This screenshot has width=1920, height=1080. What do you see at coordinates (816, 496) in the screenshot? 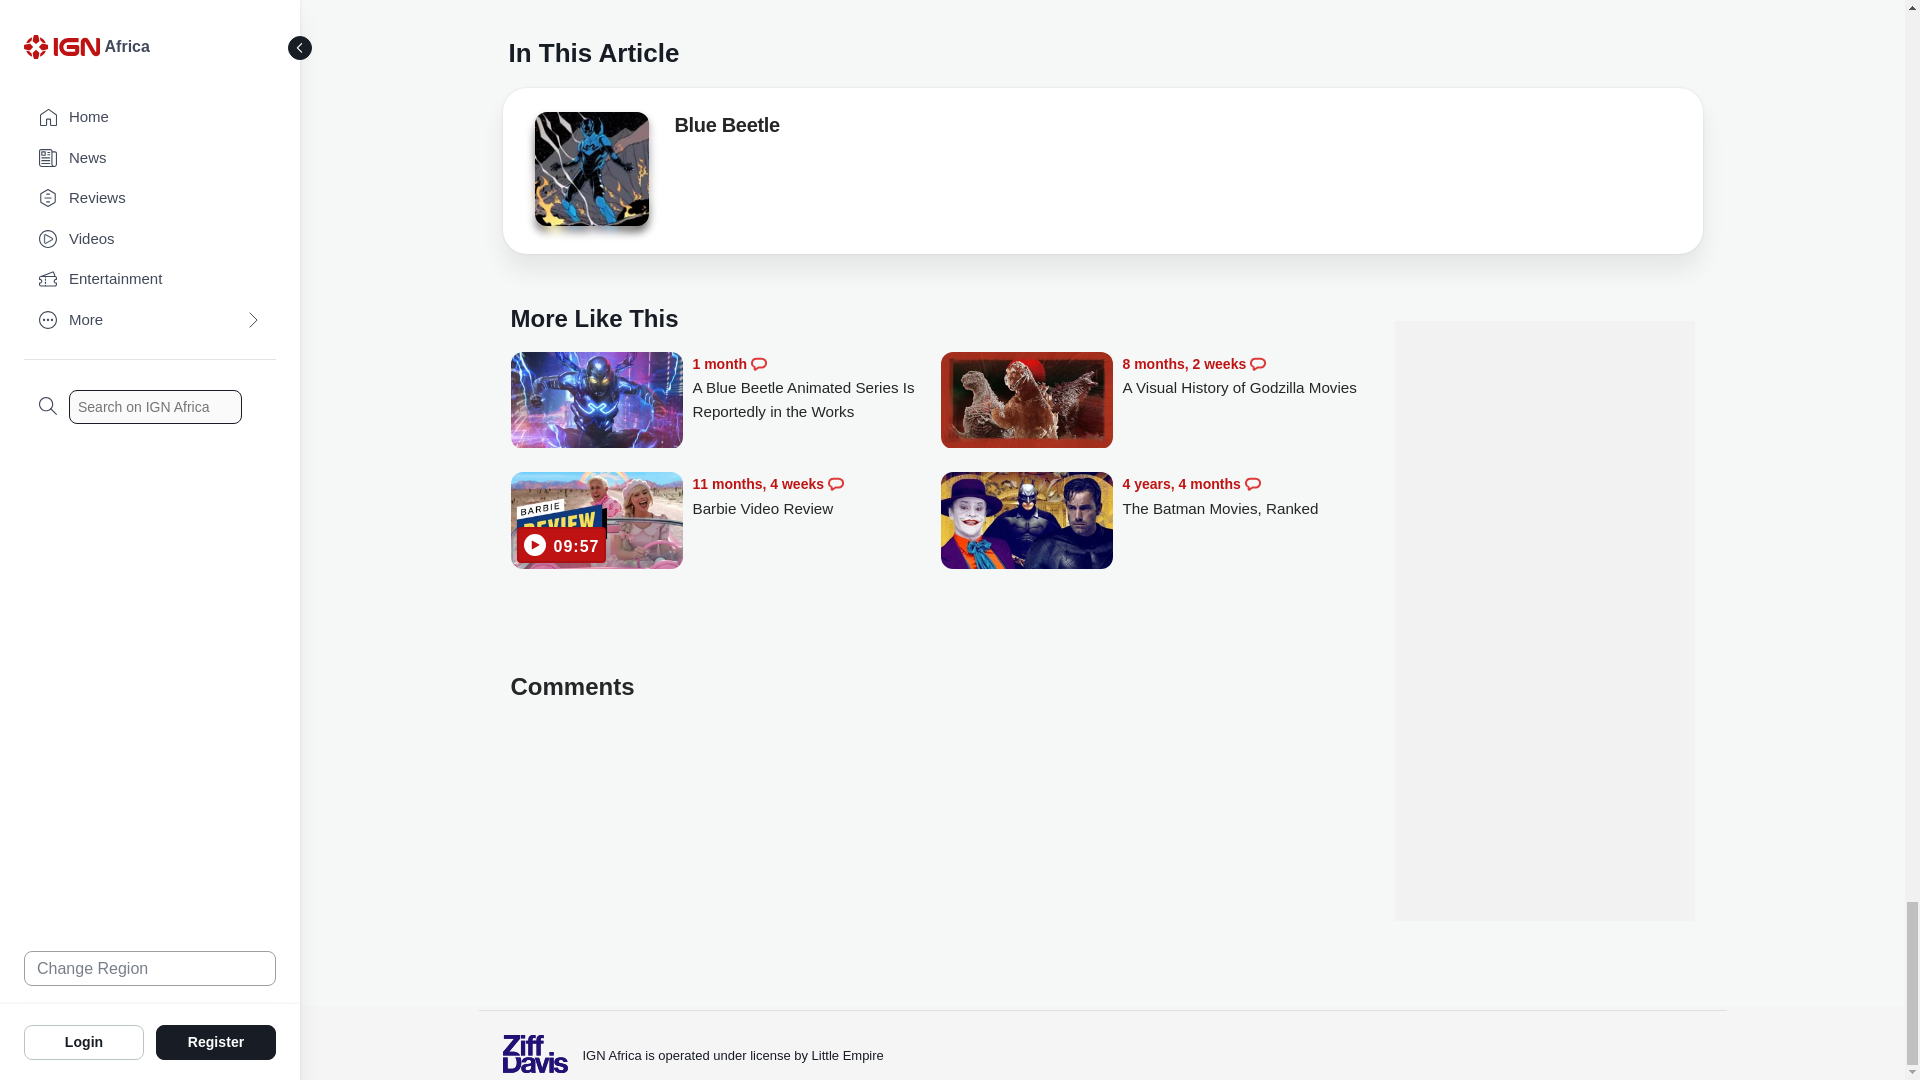
I see `Barbie Video Review` at bounding box center [816, 496].